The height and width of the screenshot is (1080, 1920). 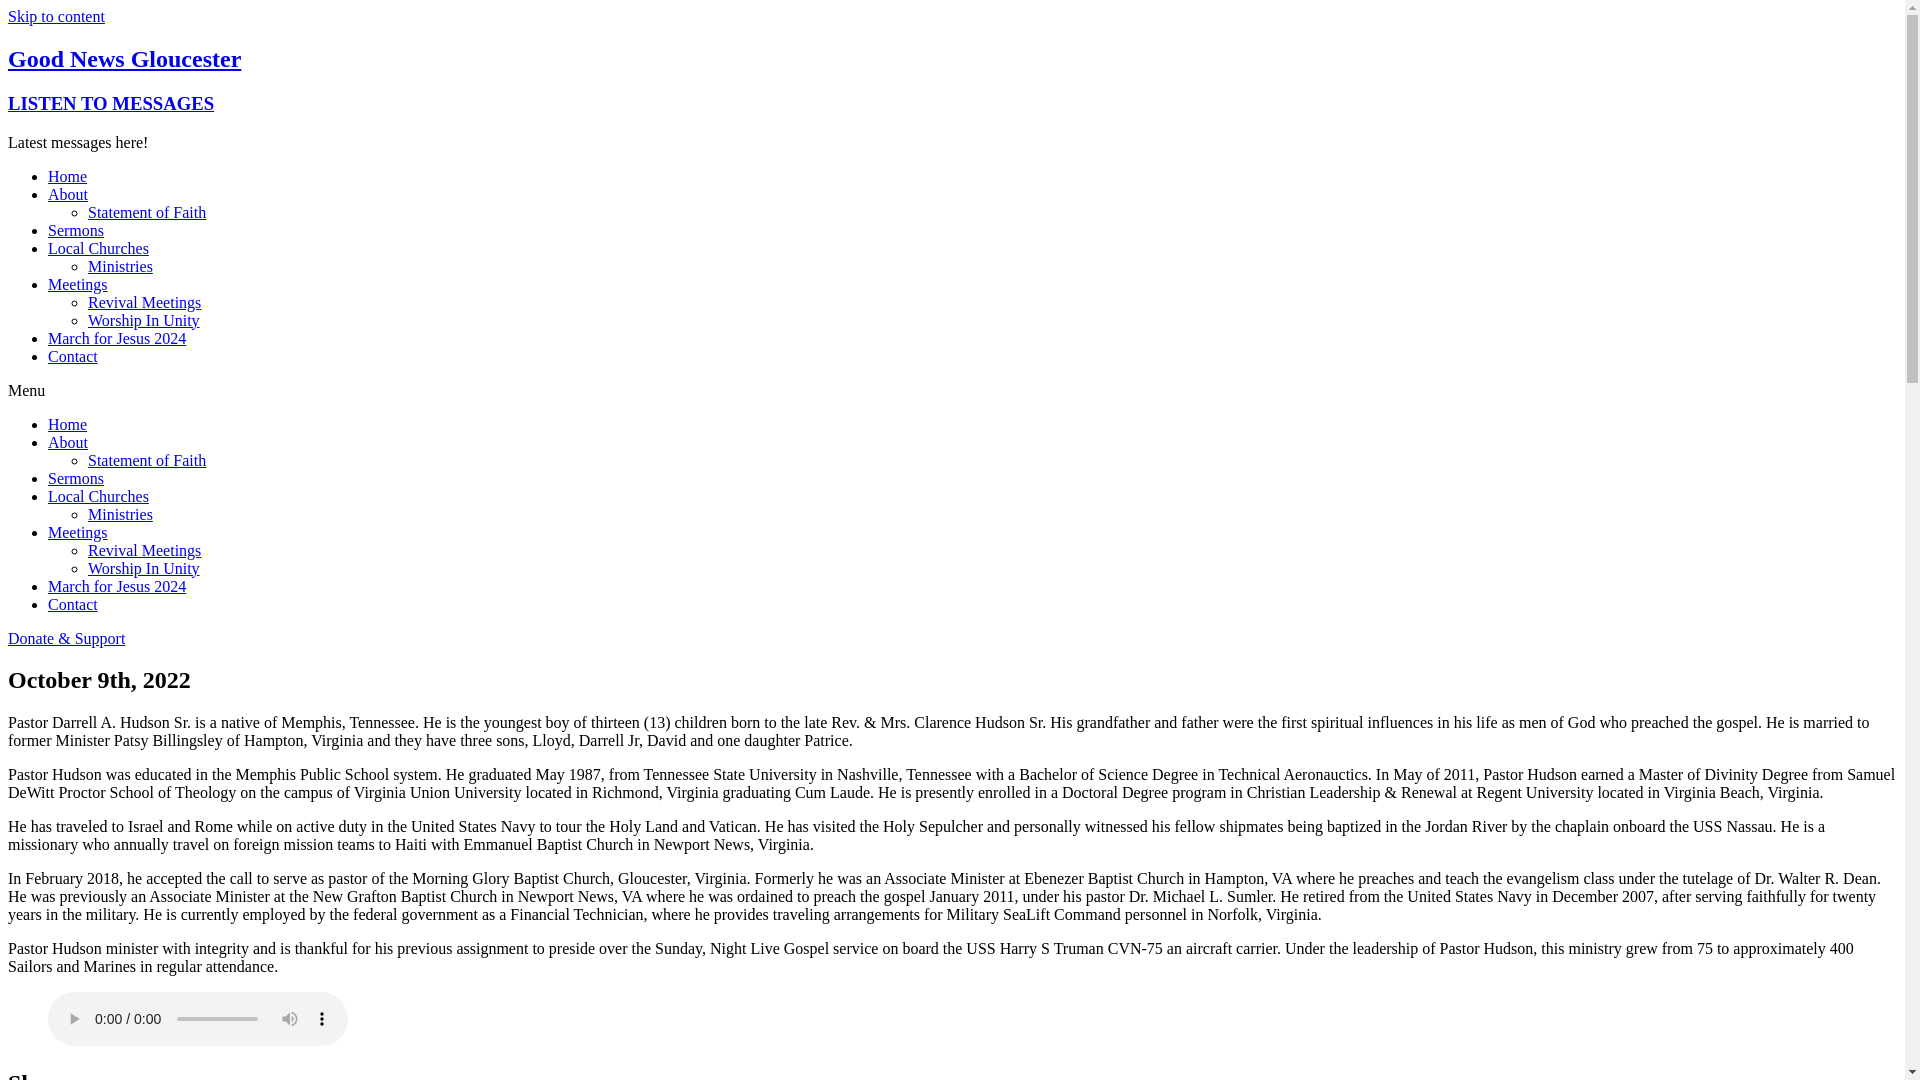 I want to click on Ministries, so click(x=120, y=514).